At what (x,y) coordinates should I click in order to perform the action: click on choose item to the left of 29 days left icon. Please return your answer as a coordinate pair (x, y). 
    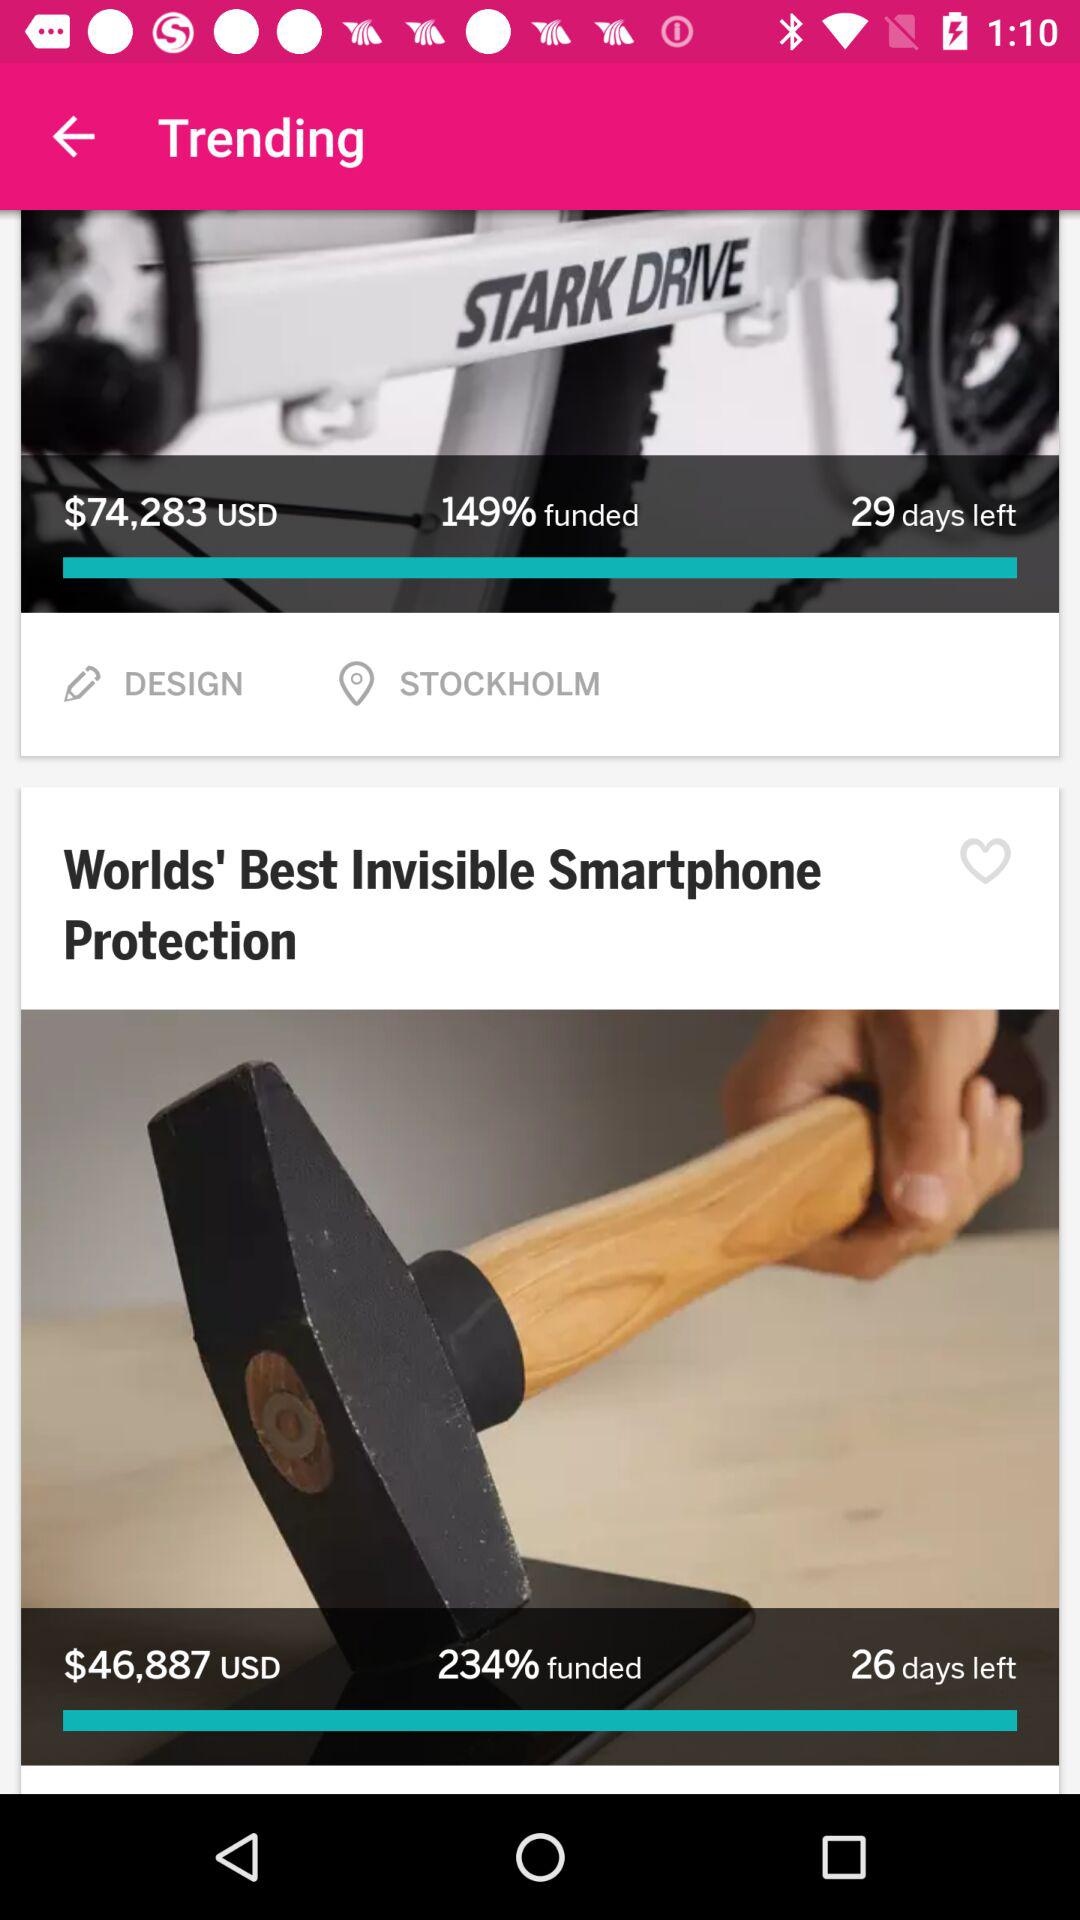
    Looking at the image, I should click on (539, 512).